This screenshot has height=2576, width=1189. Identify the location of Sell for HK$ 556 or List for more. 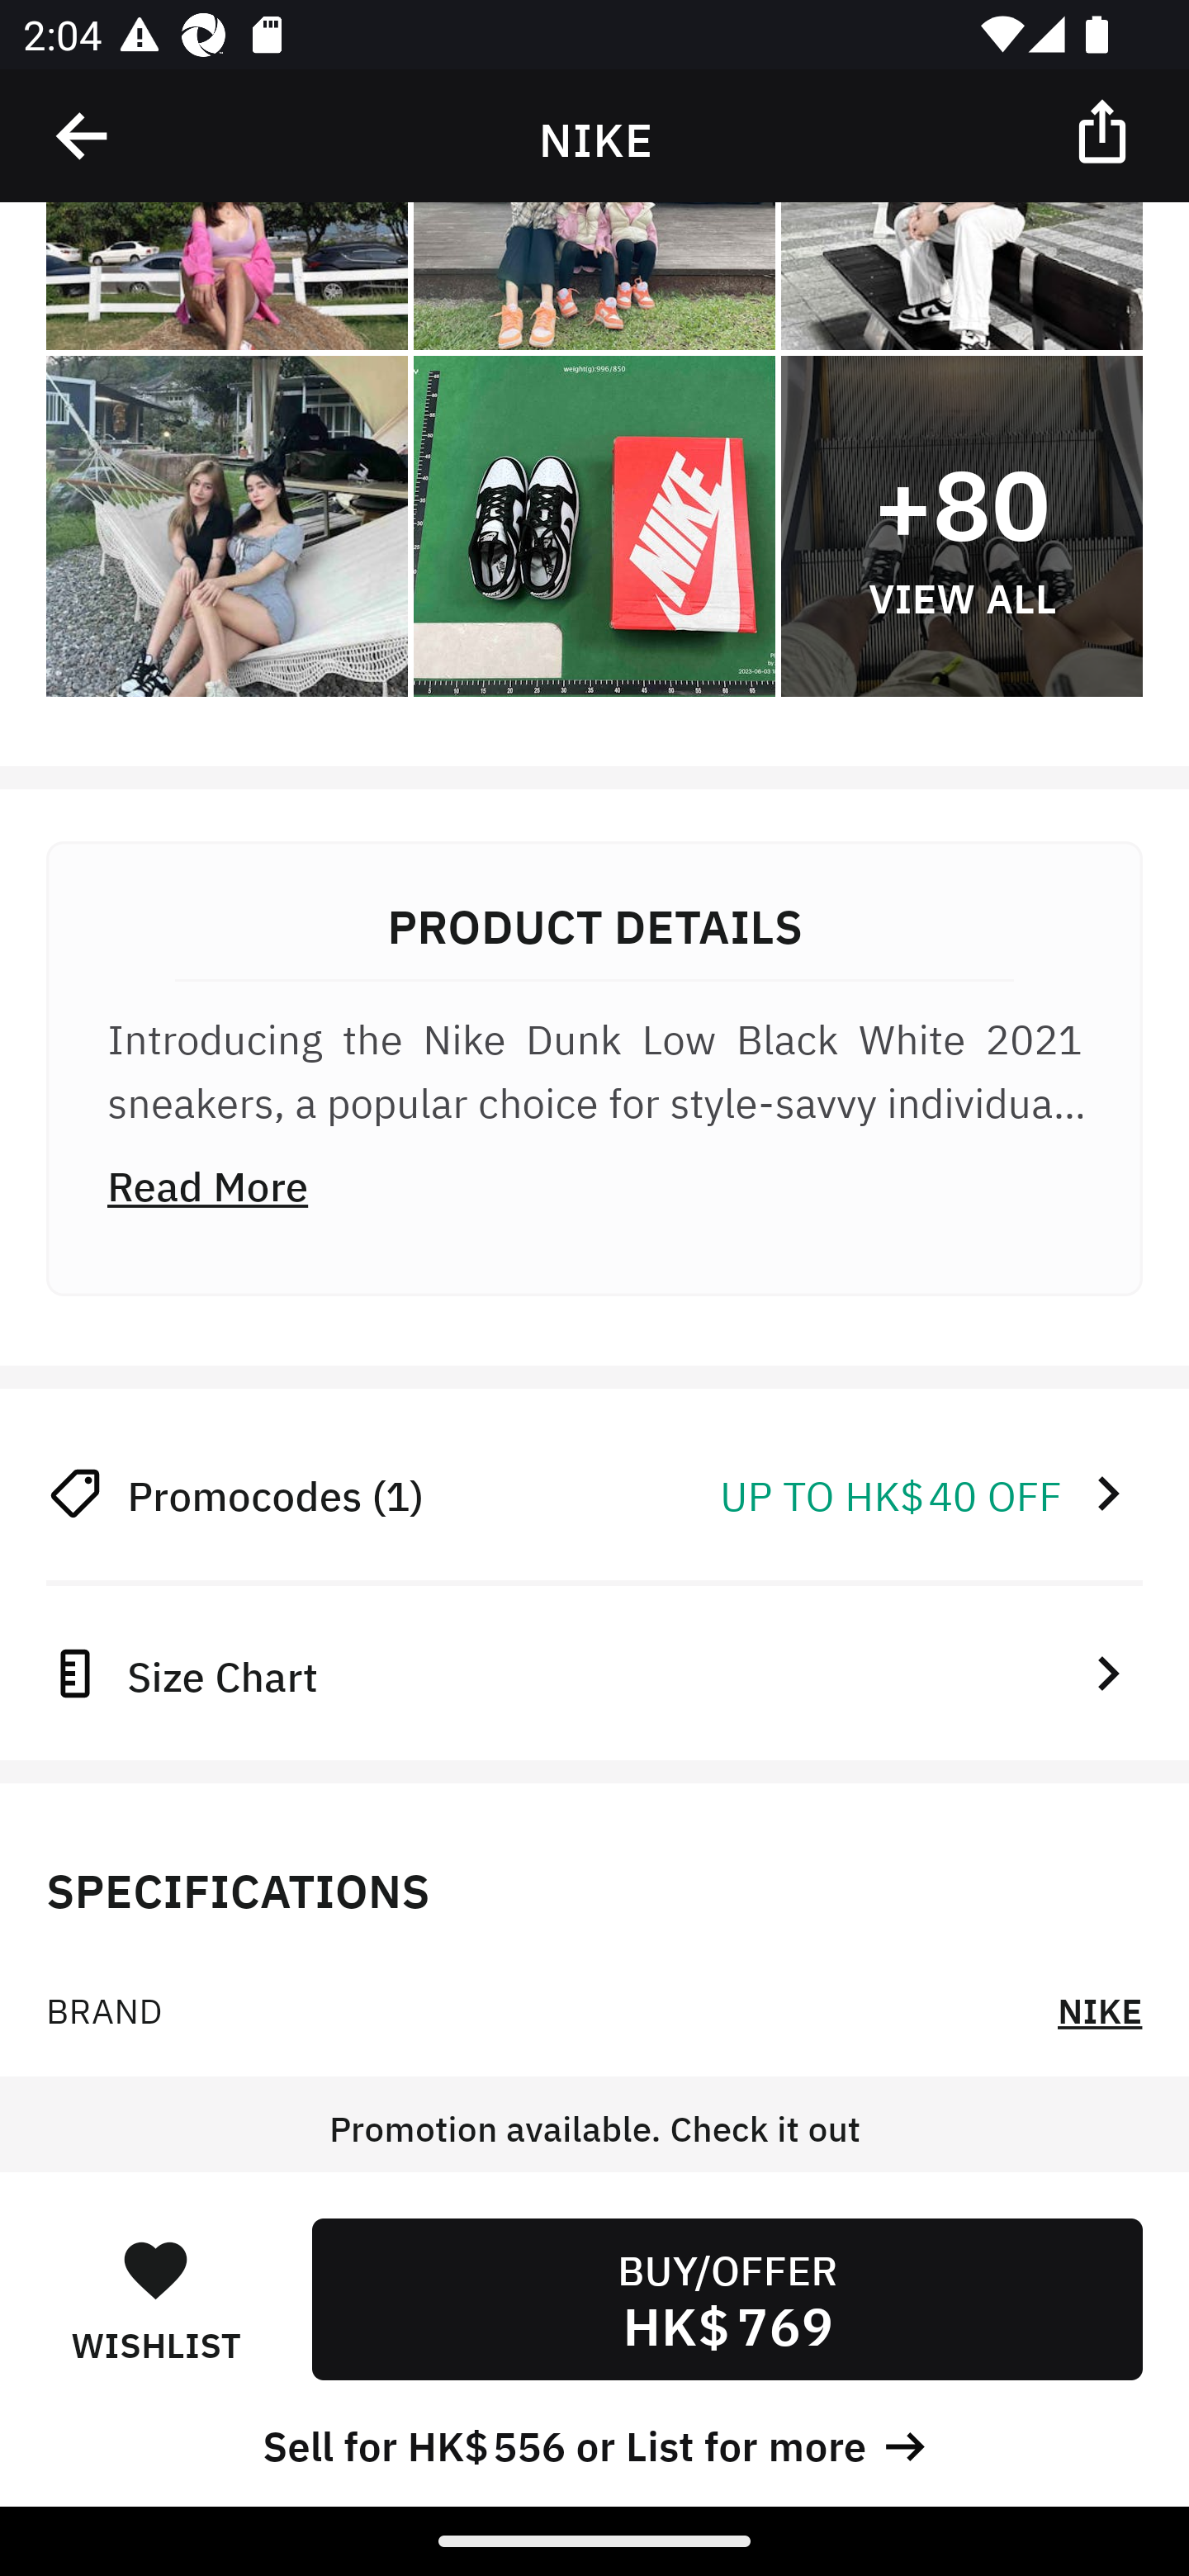
(594, 2442).